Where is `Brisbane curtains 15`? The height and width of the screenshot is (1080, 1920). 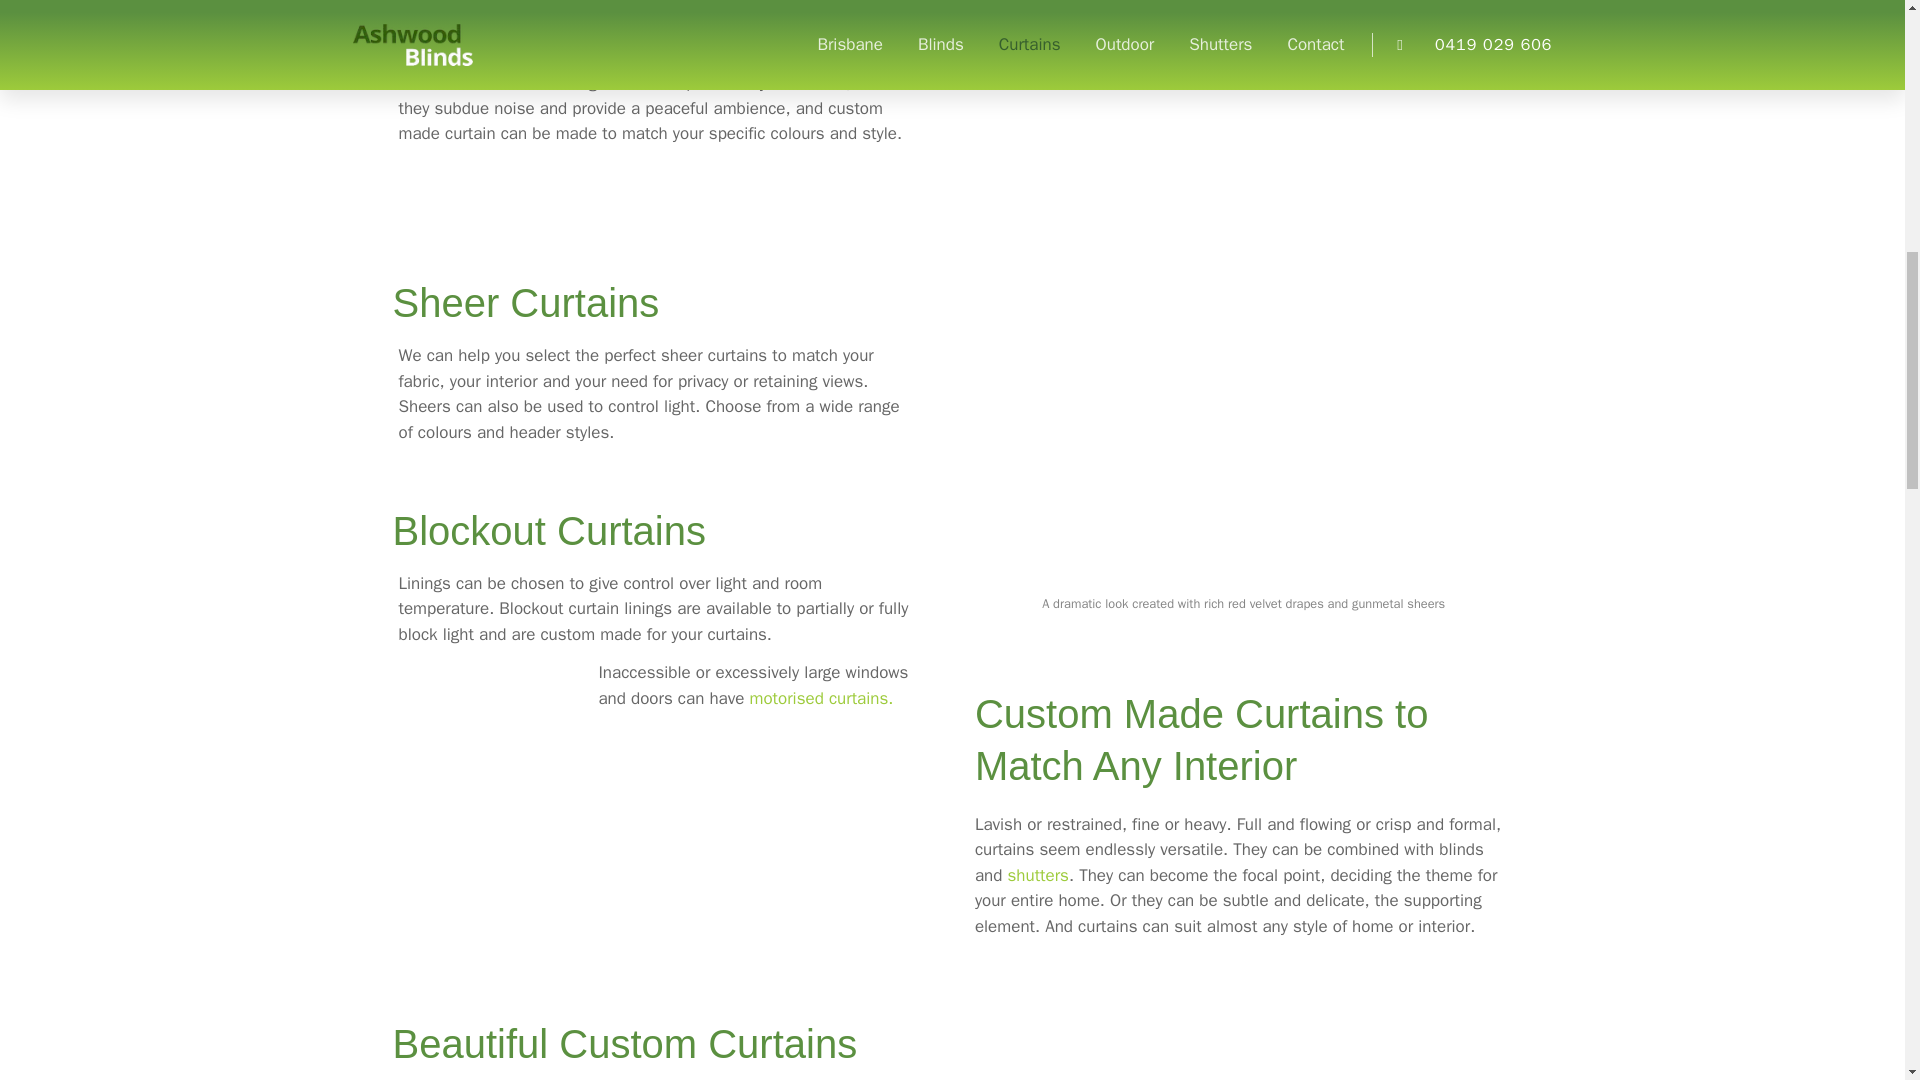
Brisbane curtains 15 is located at coordinates (1244, 1026).